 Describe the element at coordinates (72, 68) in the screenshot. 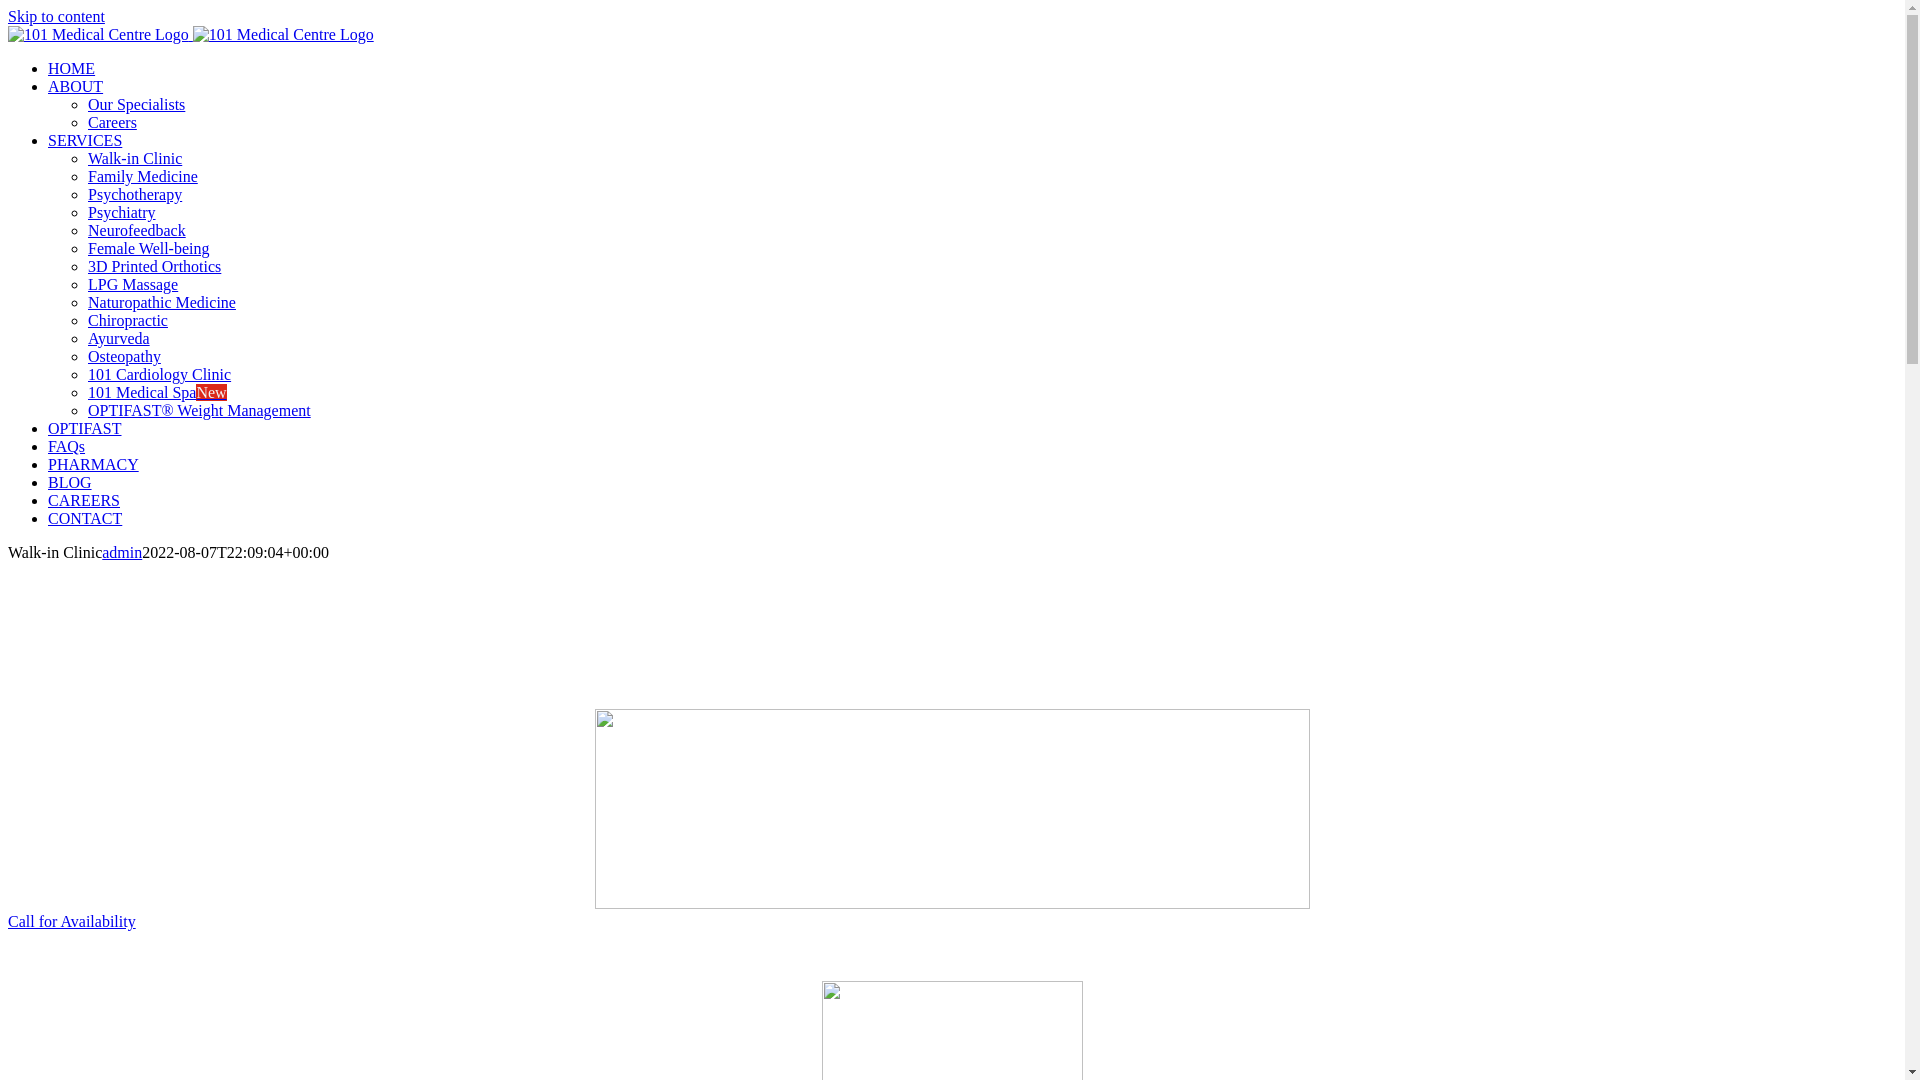

I see `HOME` at that location.